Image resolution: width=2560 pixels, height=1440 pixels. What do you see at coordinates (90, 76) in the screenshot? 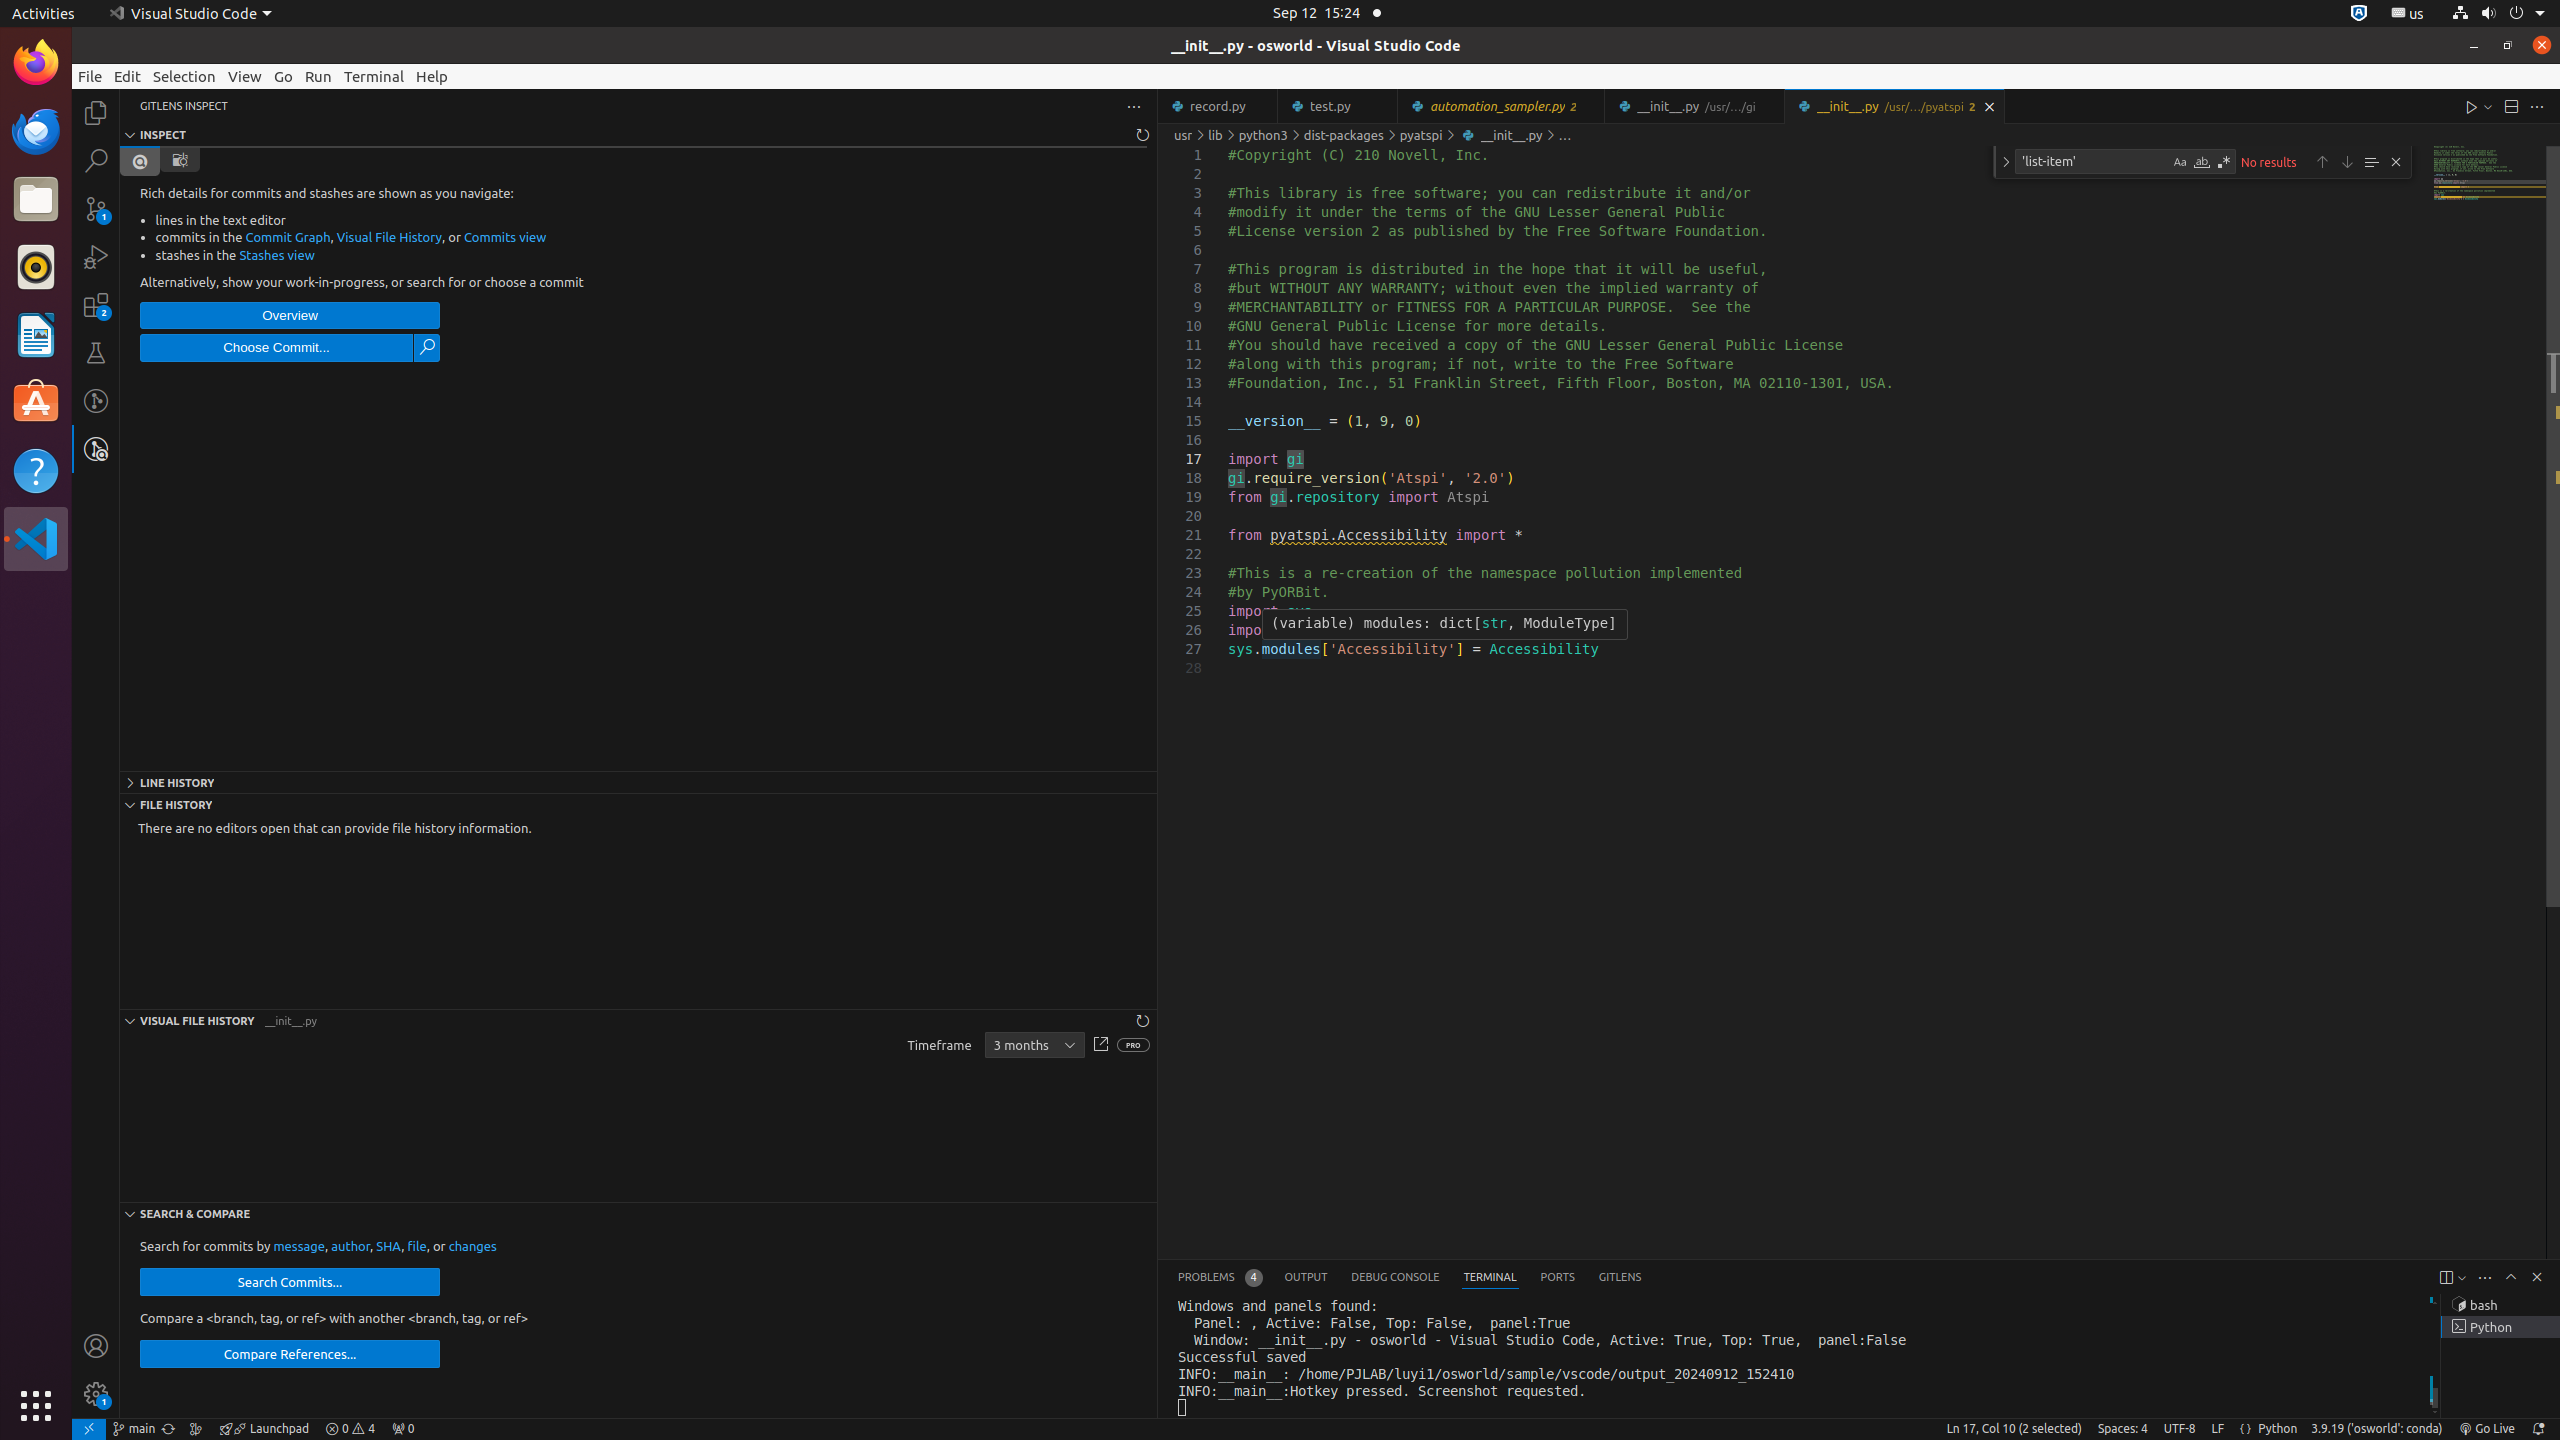
I see `File` at bounding box center [90, 76].